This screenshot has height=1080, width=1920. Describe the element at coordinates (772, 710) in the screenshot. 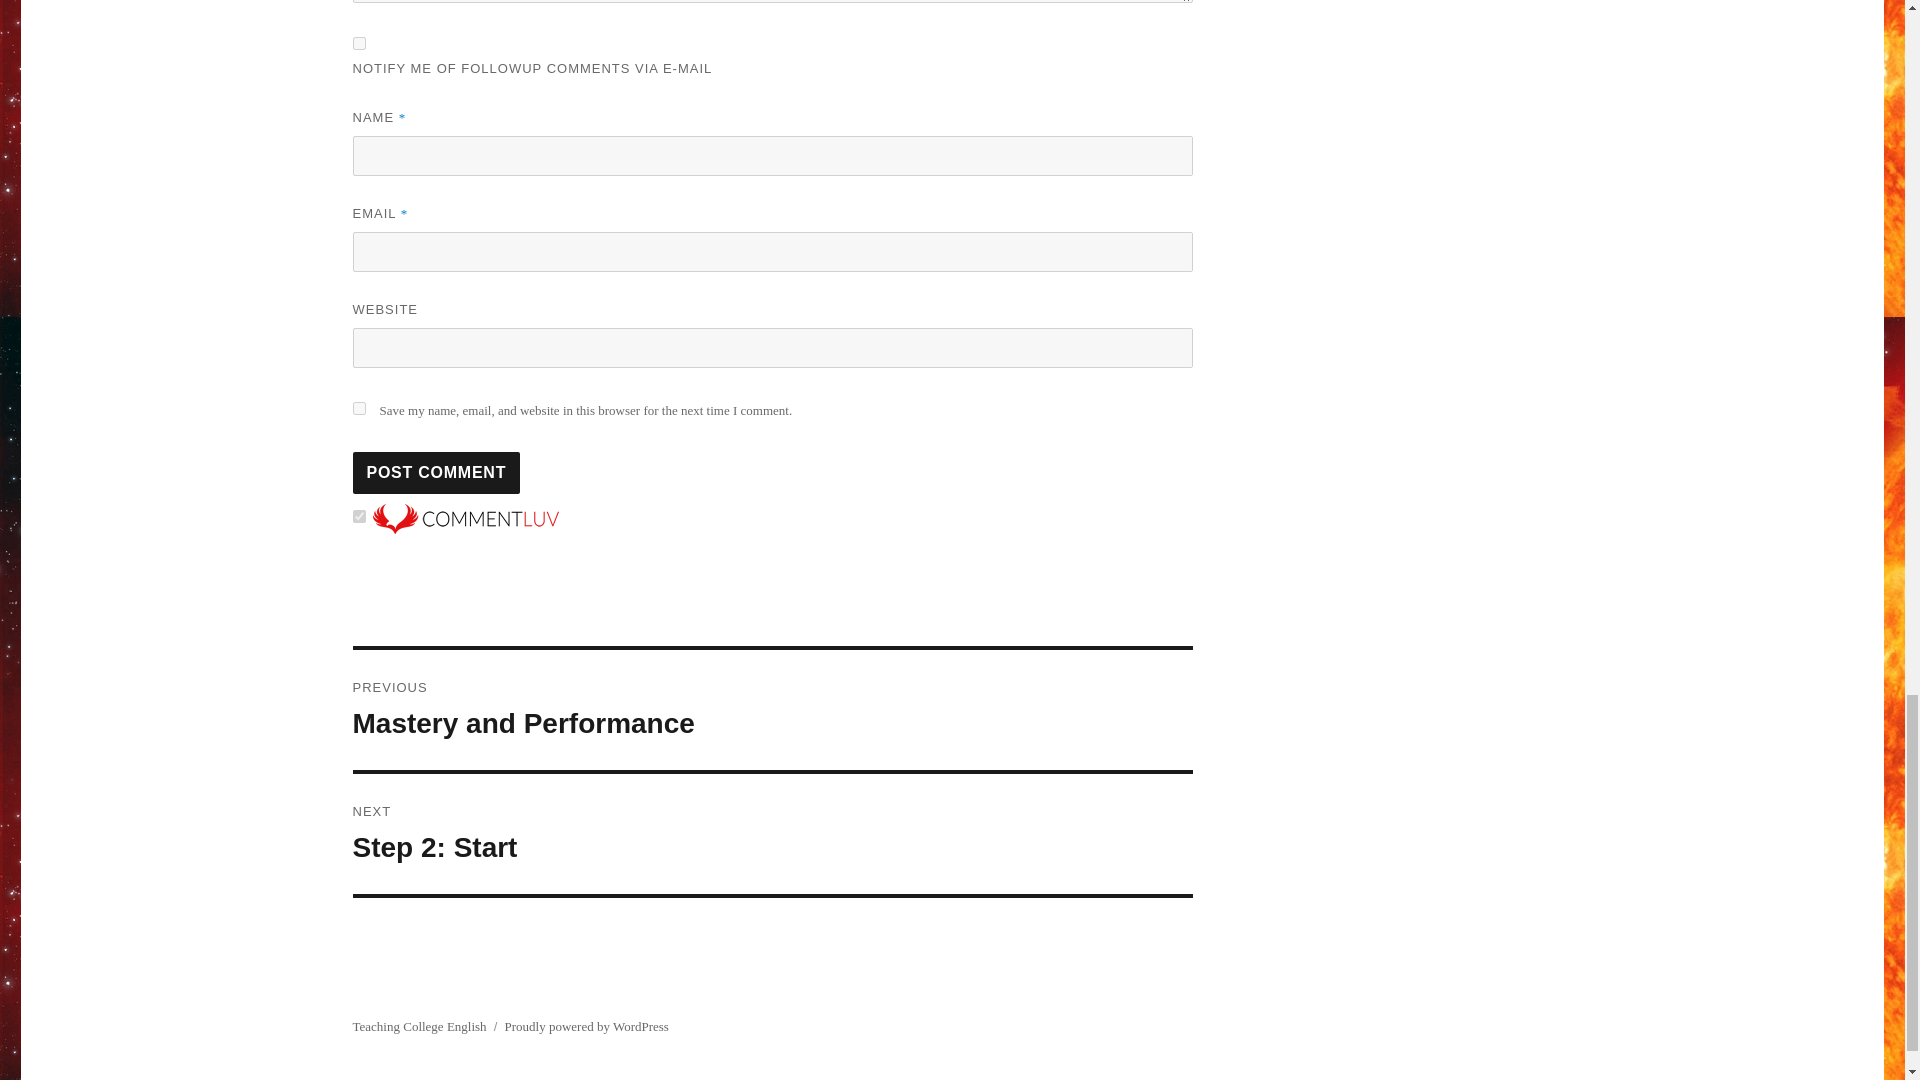

I see `yes` at that location.